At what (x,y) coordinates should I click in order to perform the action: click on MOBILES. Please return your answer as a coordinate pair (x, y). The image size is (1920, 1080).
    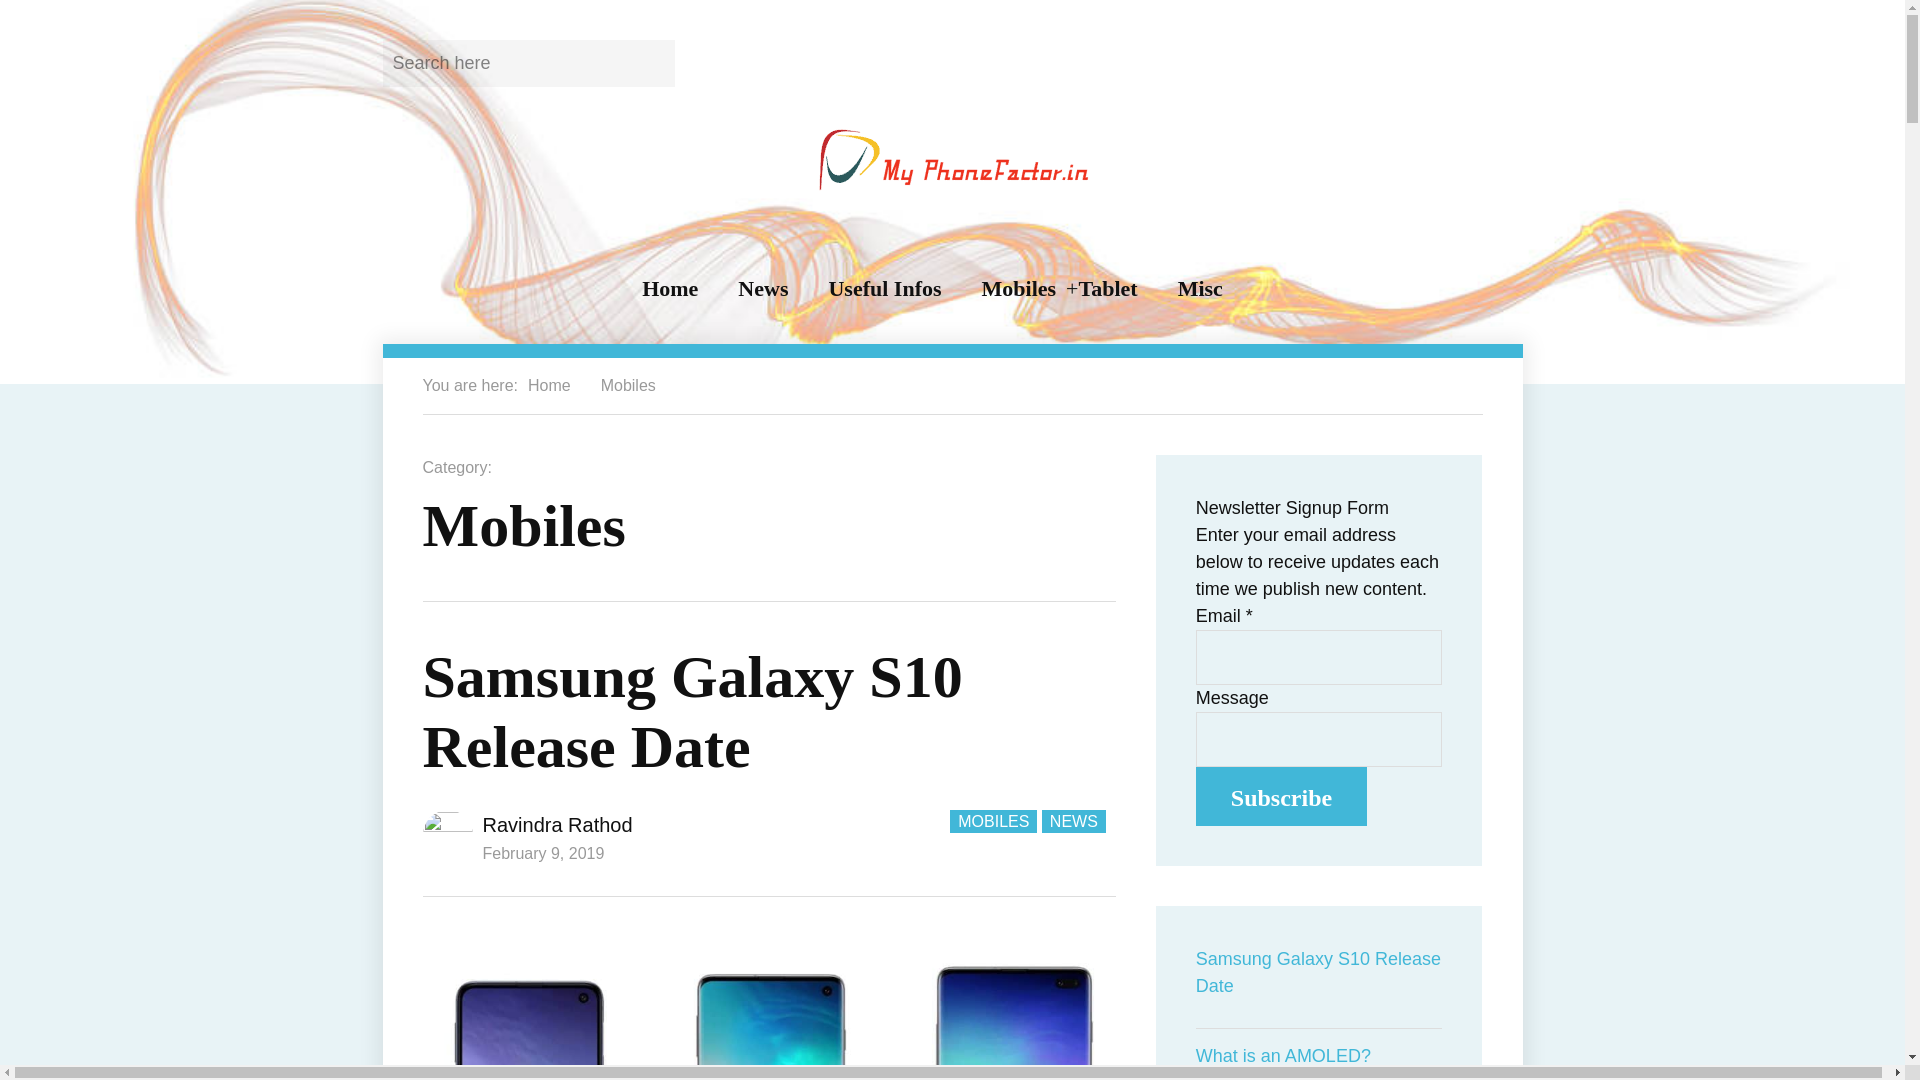
    Looking at the image, I should click on (993, 821).